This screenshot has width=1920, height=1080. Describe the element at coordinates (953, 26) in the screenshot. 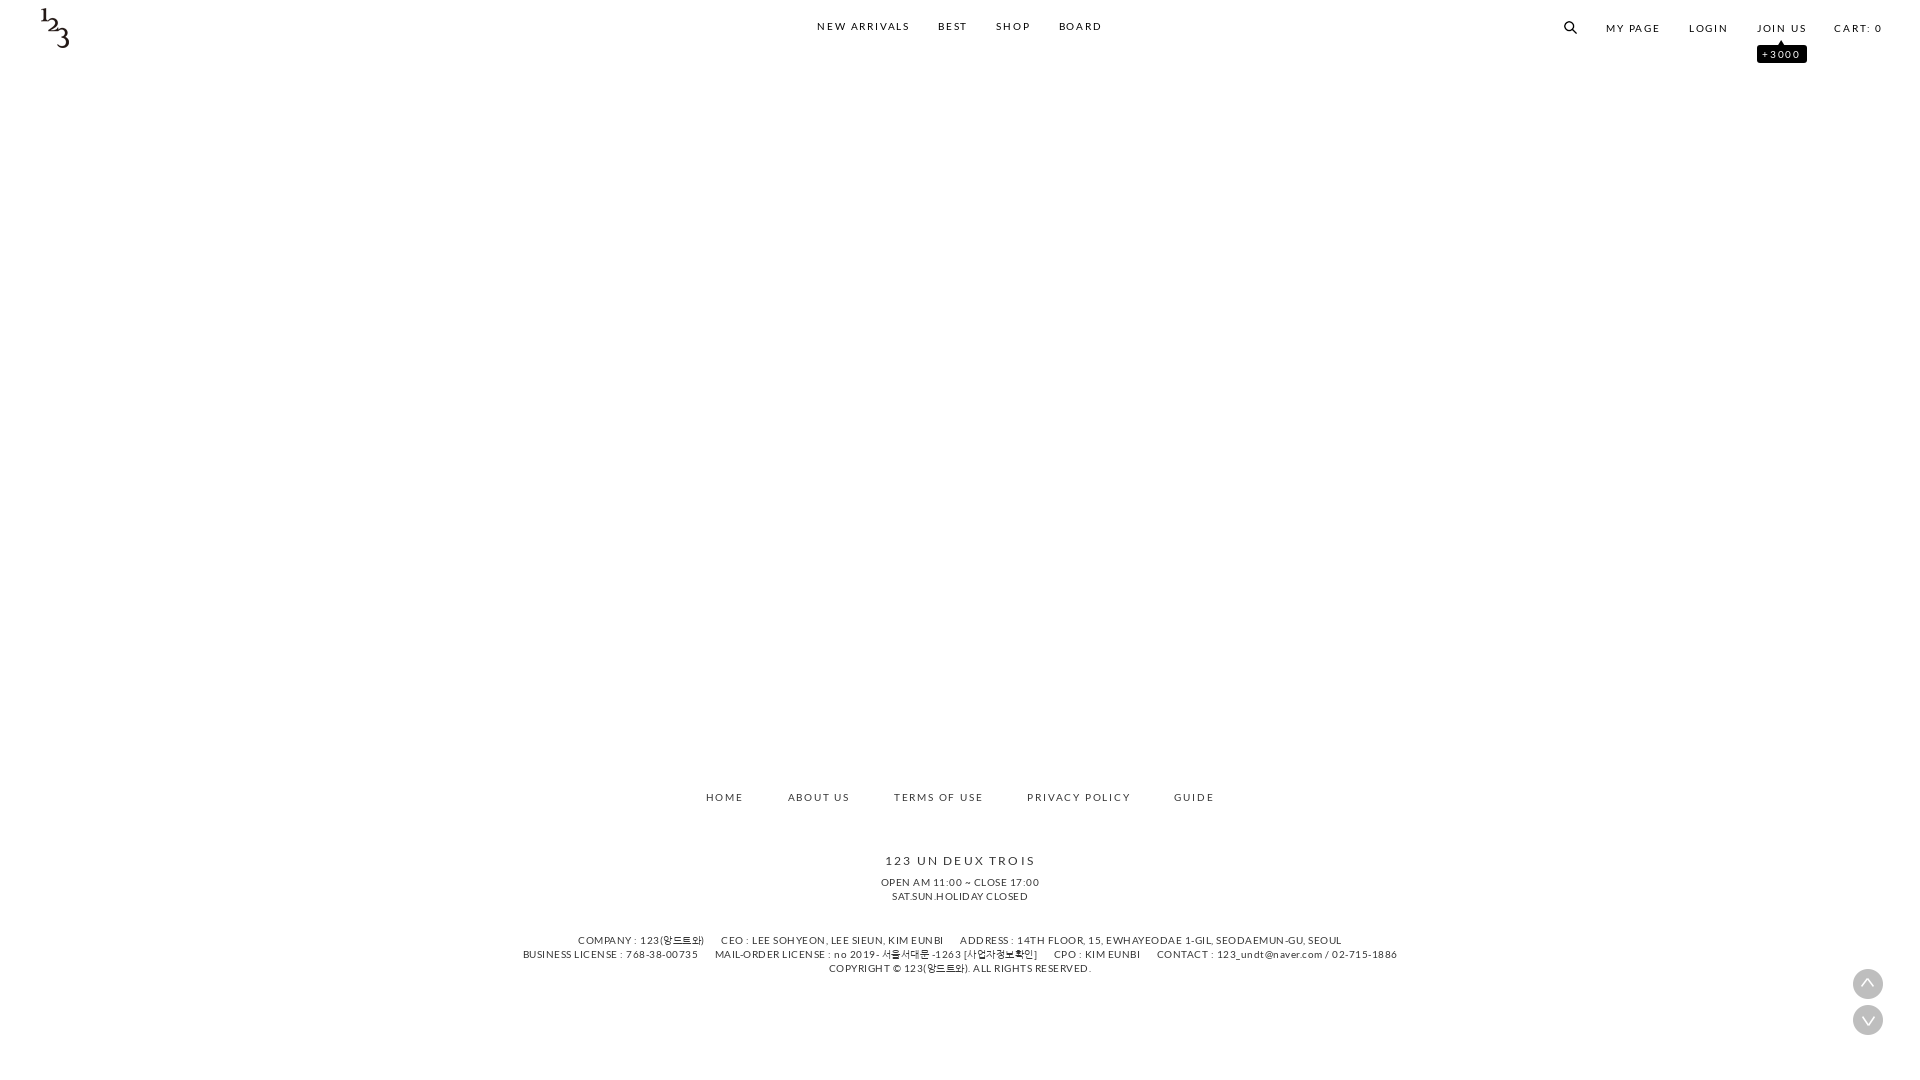

I see `BEST` at that location.